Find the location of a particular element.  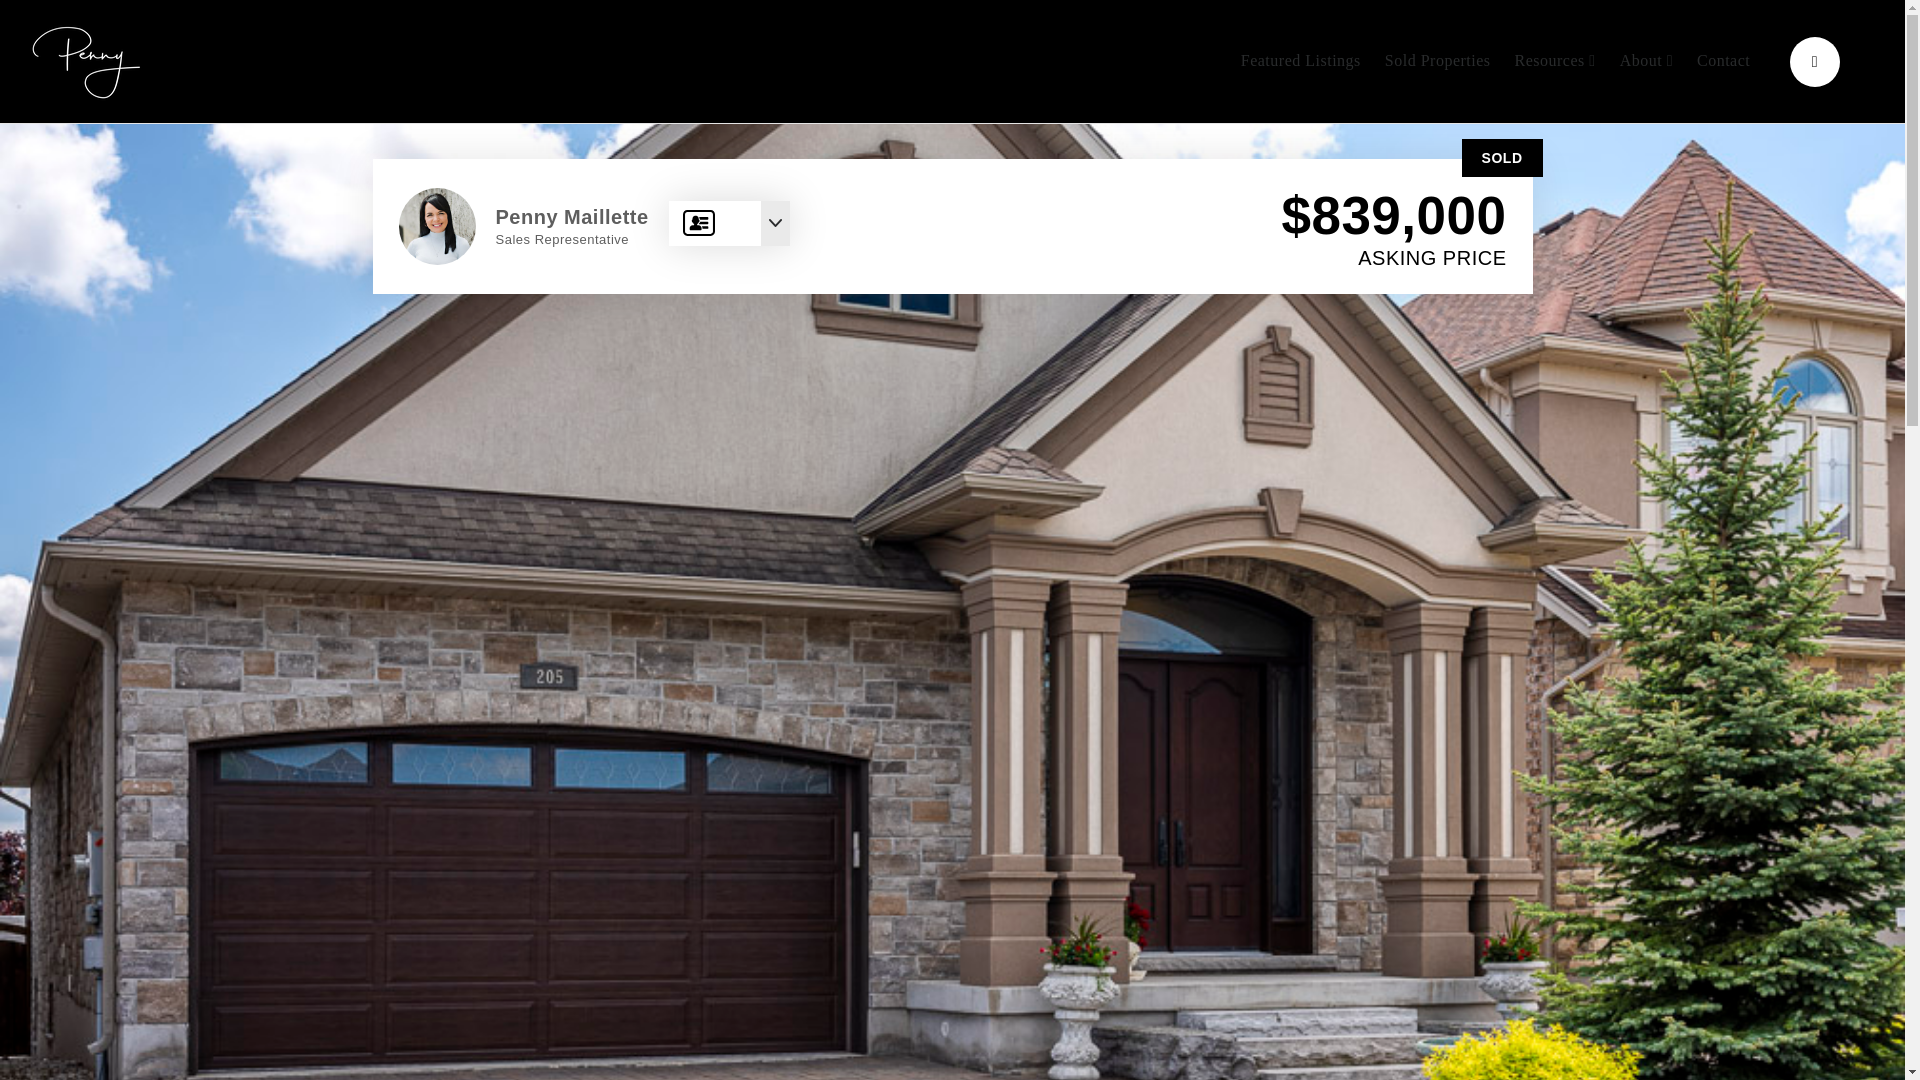

Resources is located at coordinates (1556, 62).